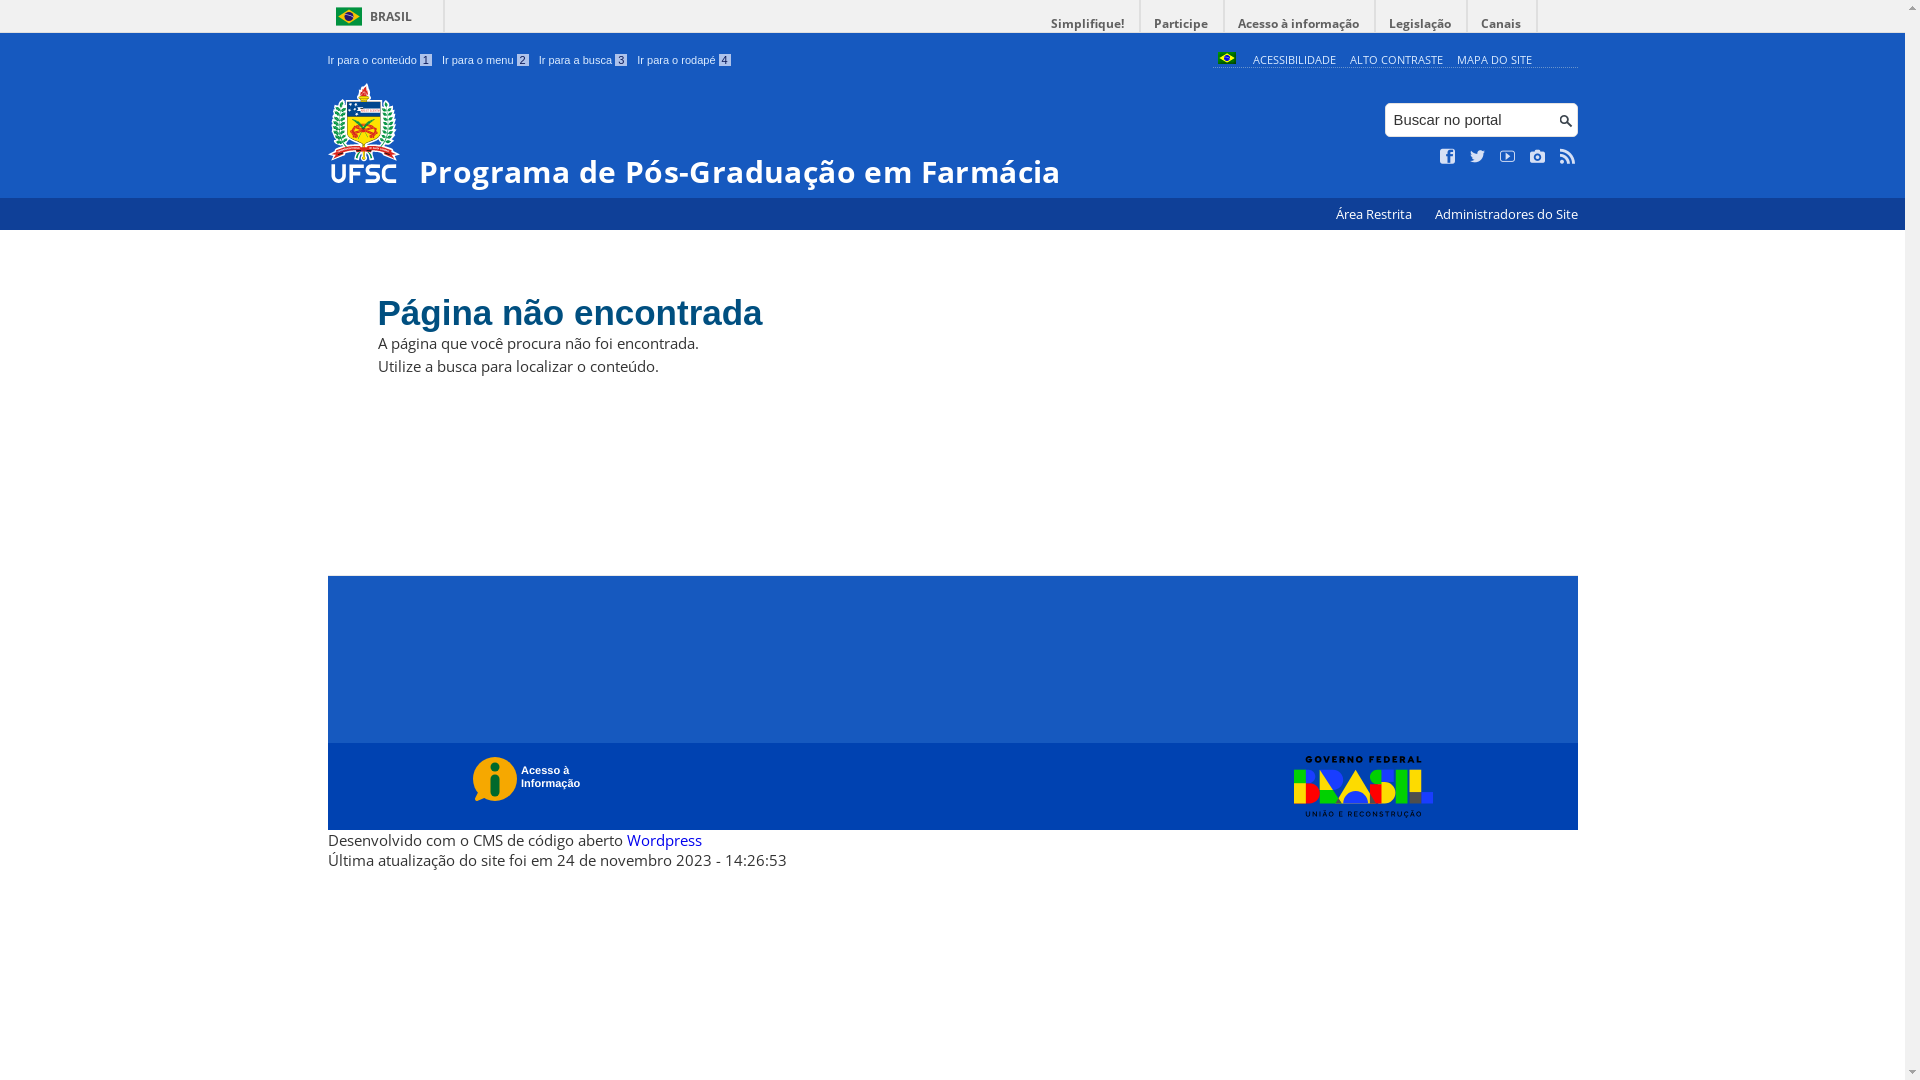  Describe the element at coordinates (486, 60) in the screenshot. I see `Ir para o menu 2` at that location.